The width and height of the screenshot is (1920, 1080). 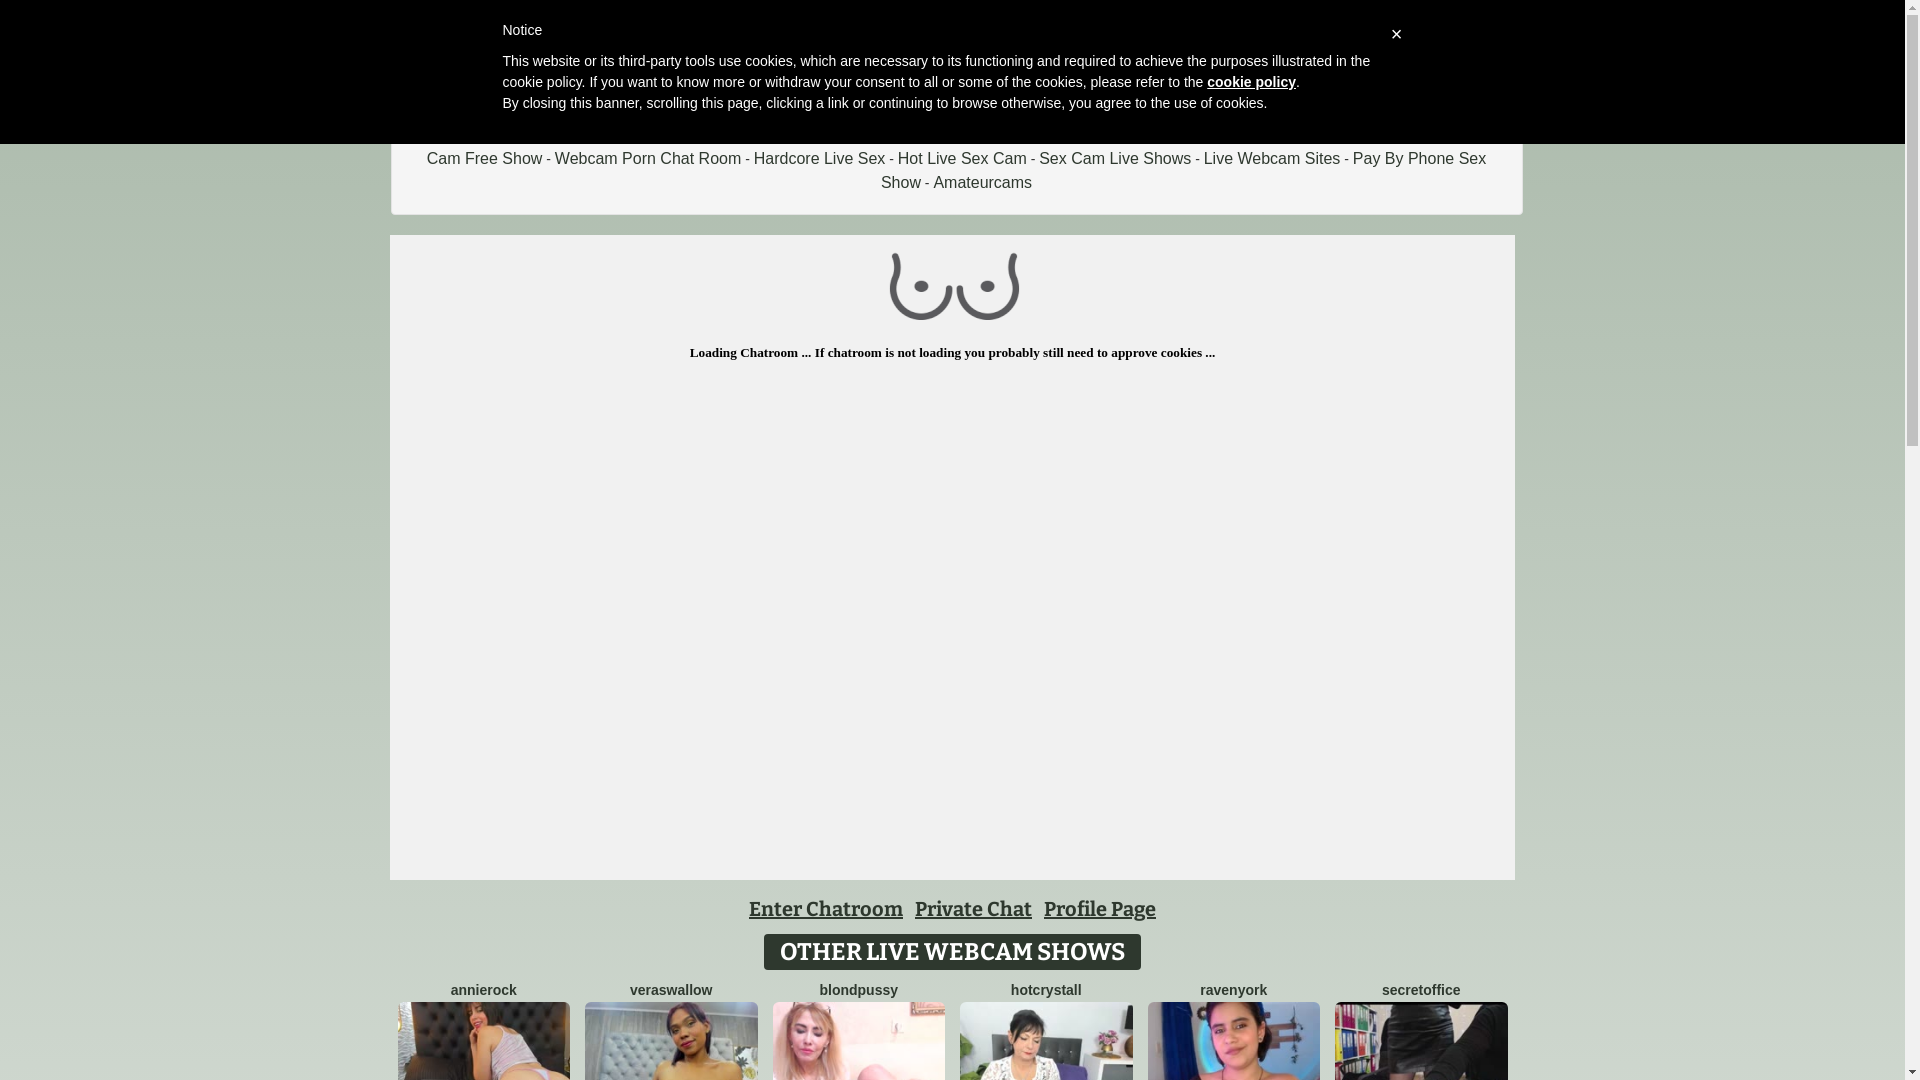 I want to click on Hot Live Sex Cam, so click(x=962, y=158).